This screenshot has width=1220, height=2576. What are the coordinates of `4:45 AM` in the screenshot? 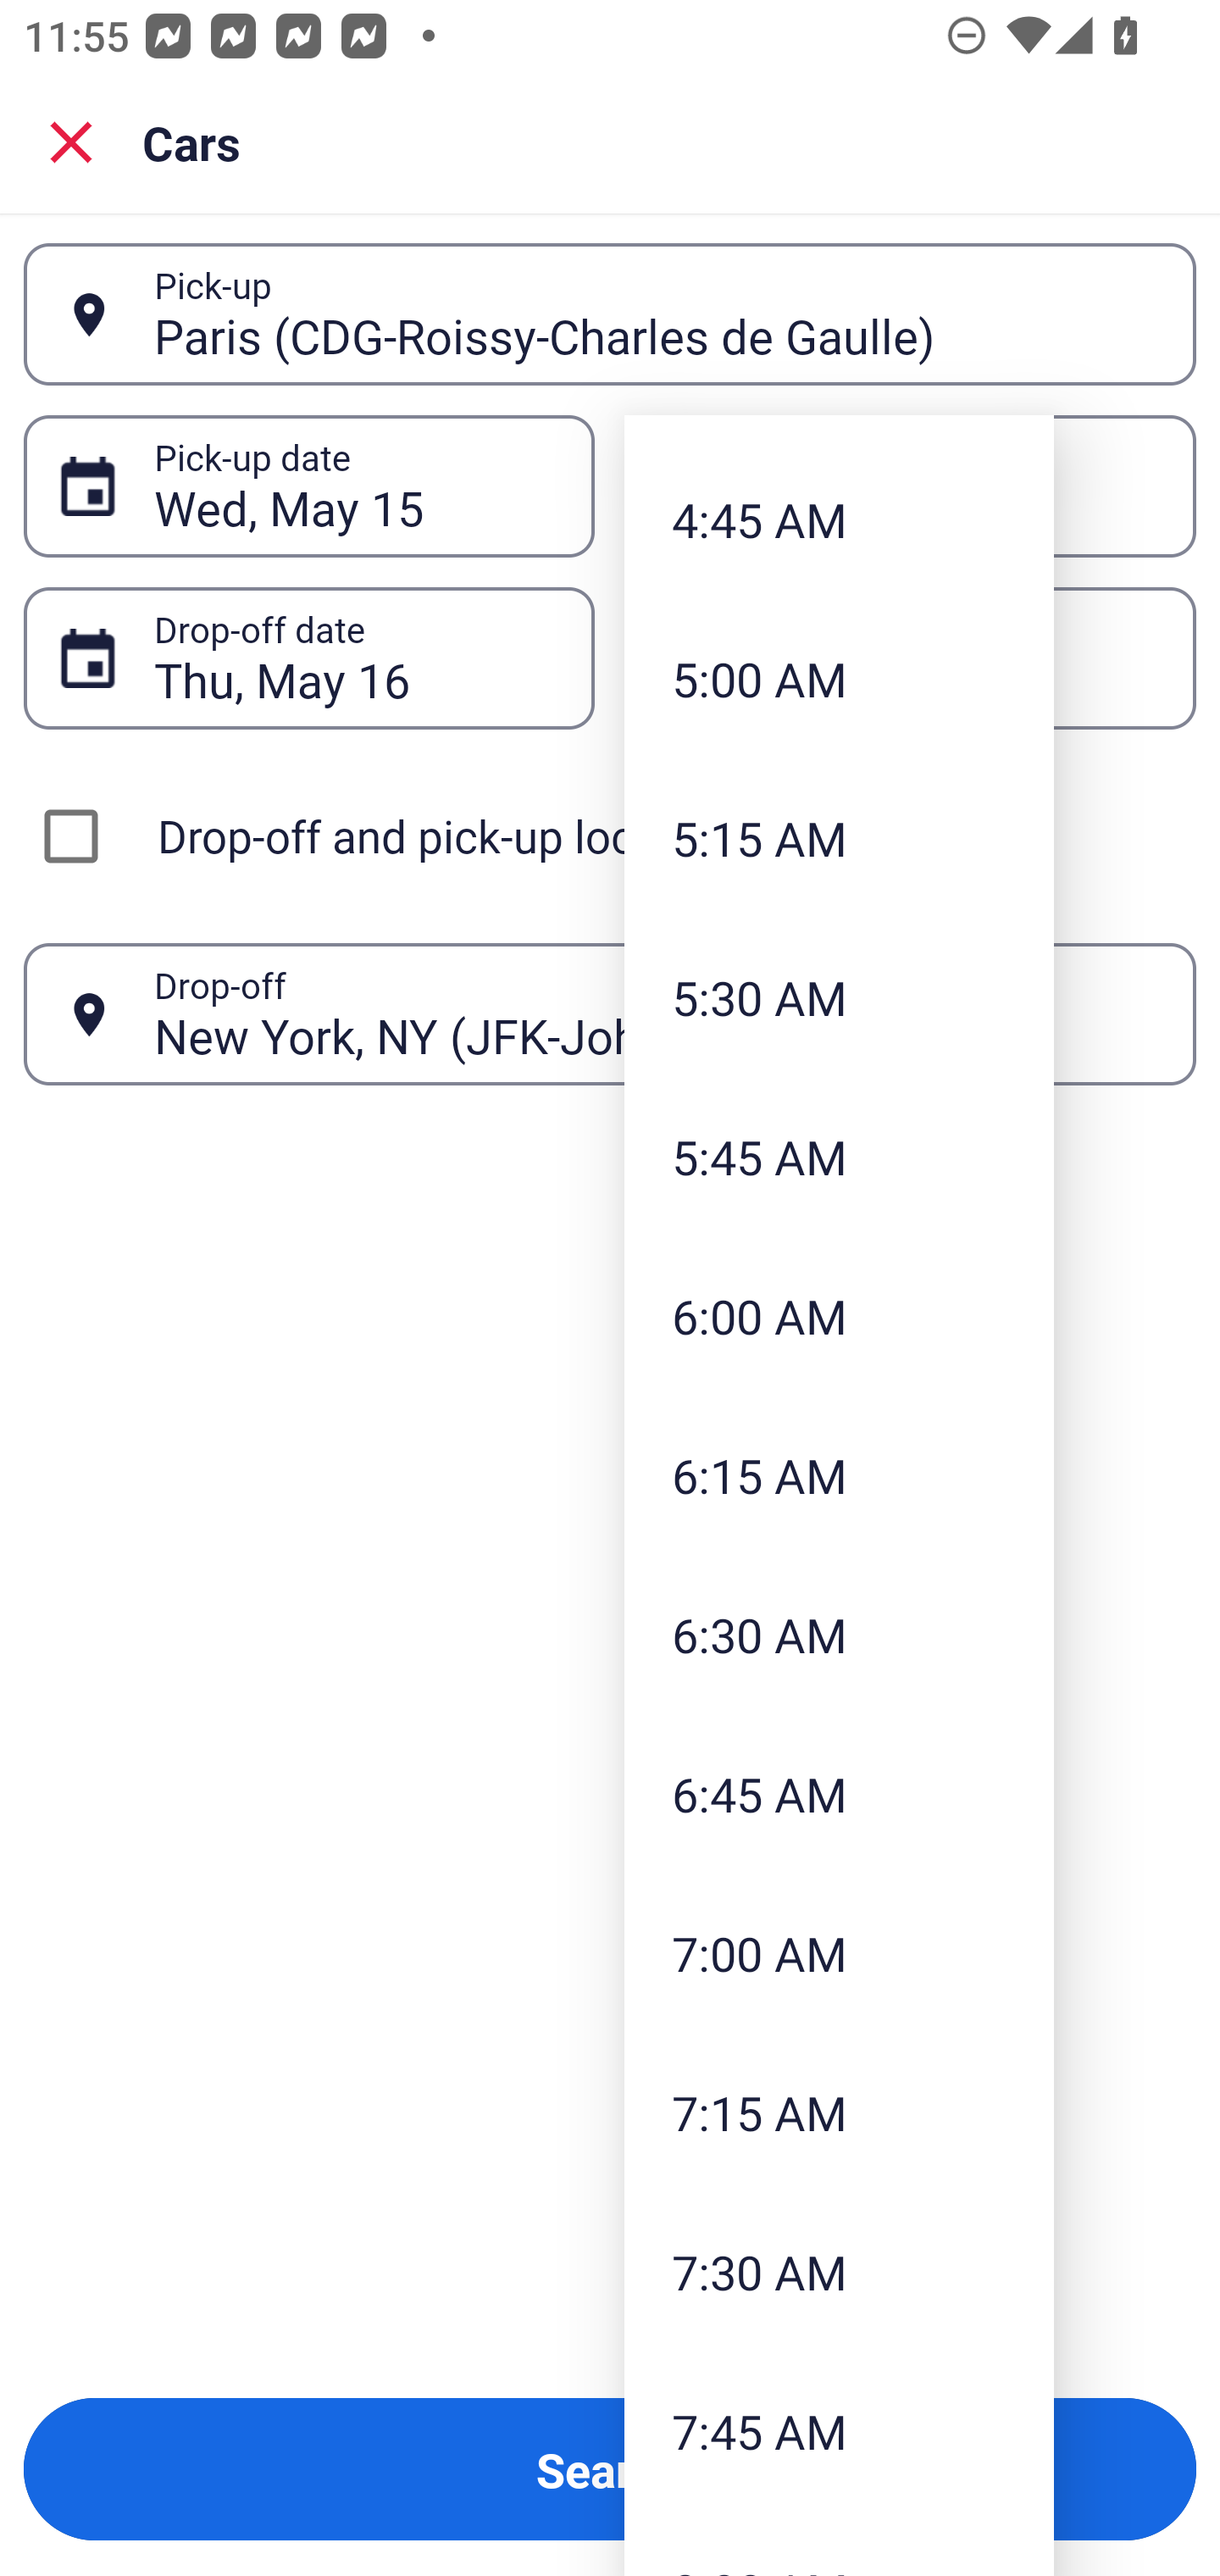 It's located at (839, 520).